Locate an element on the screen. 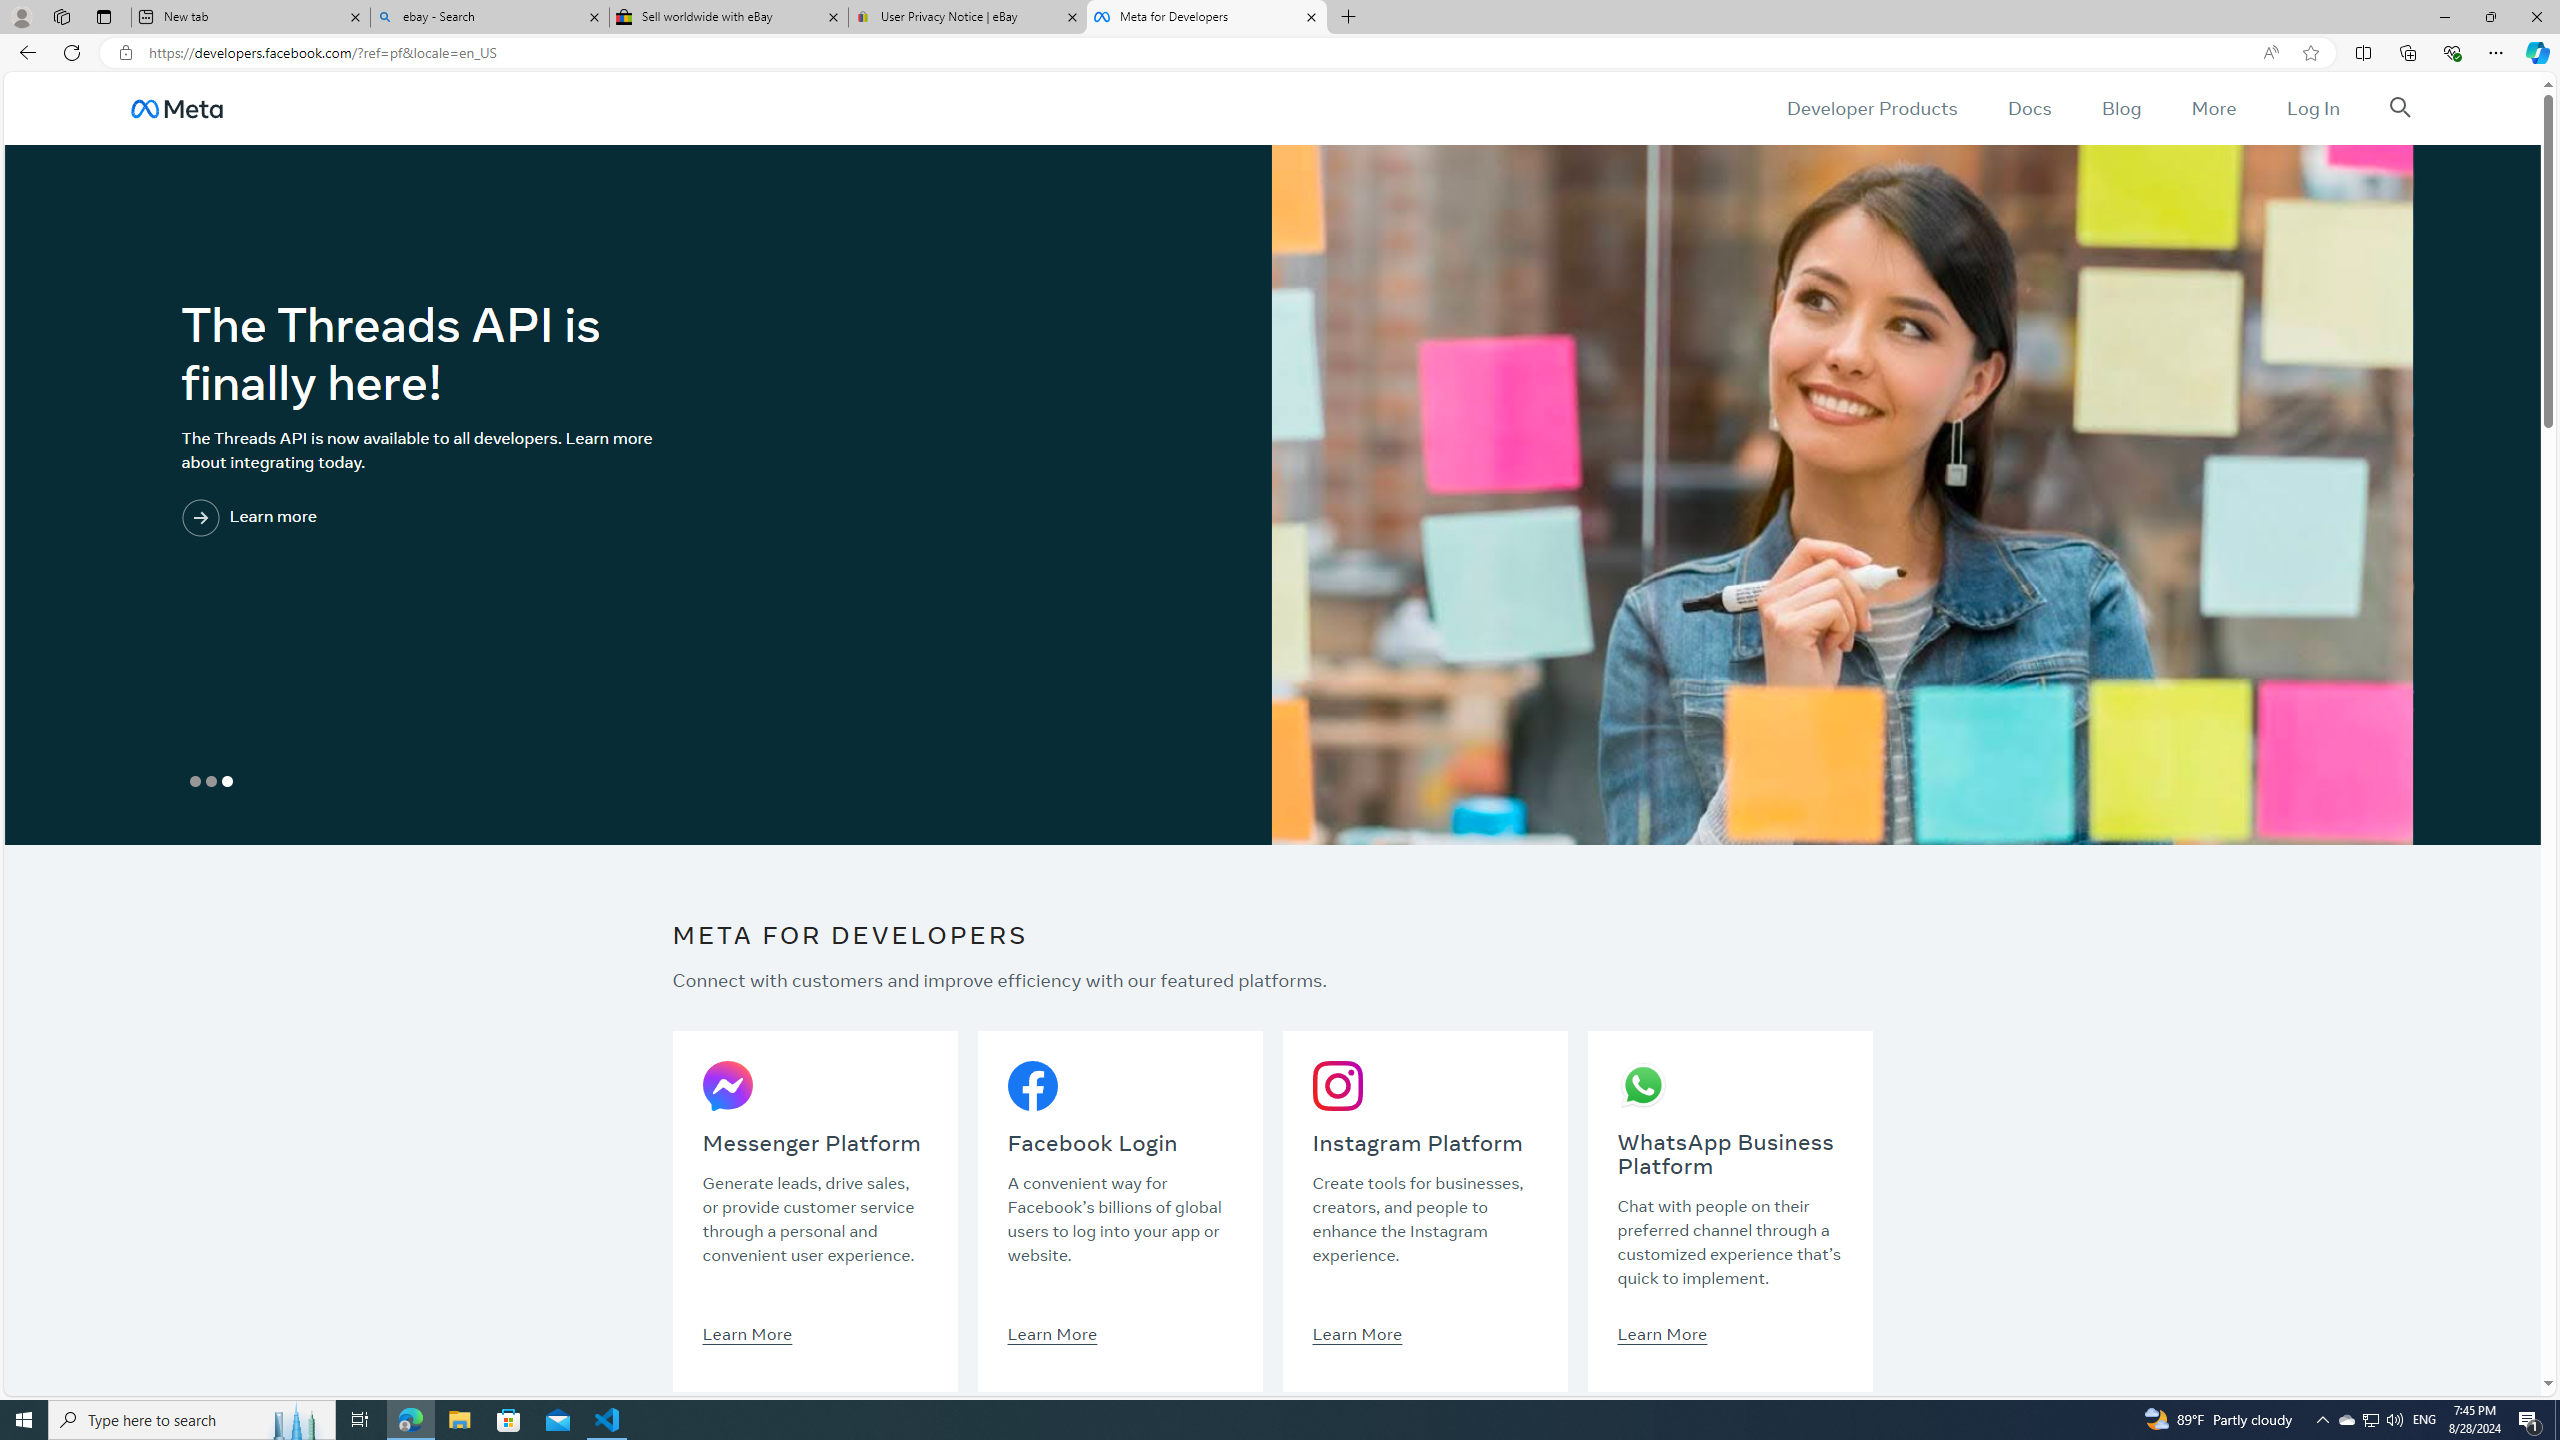 This screenshot has width=2560, height=1440. Docs is located at coordinates (2028, 108).